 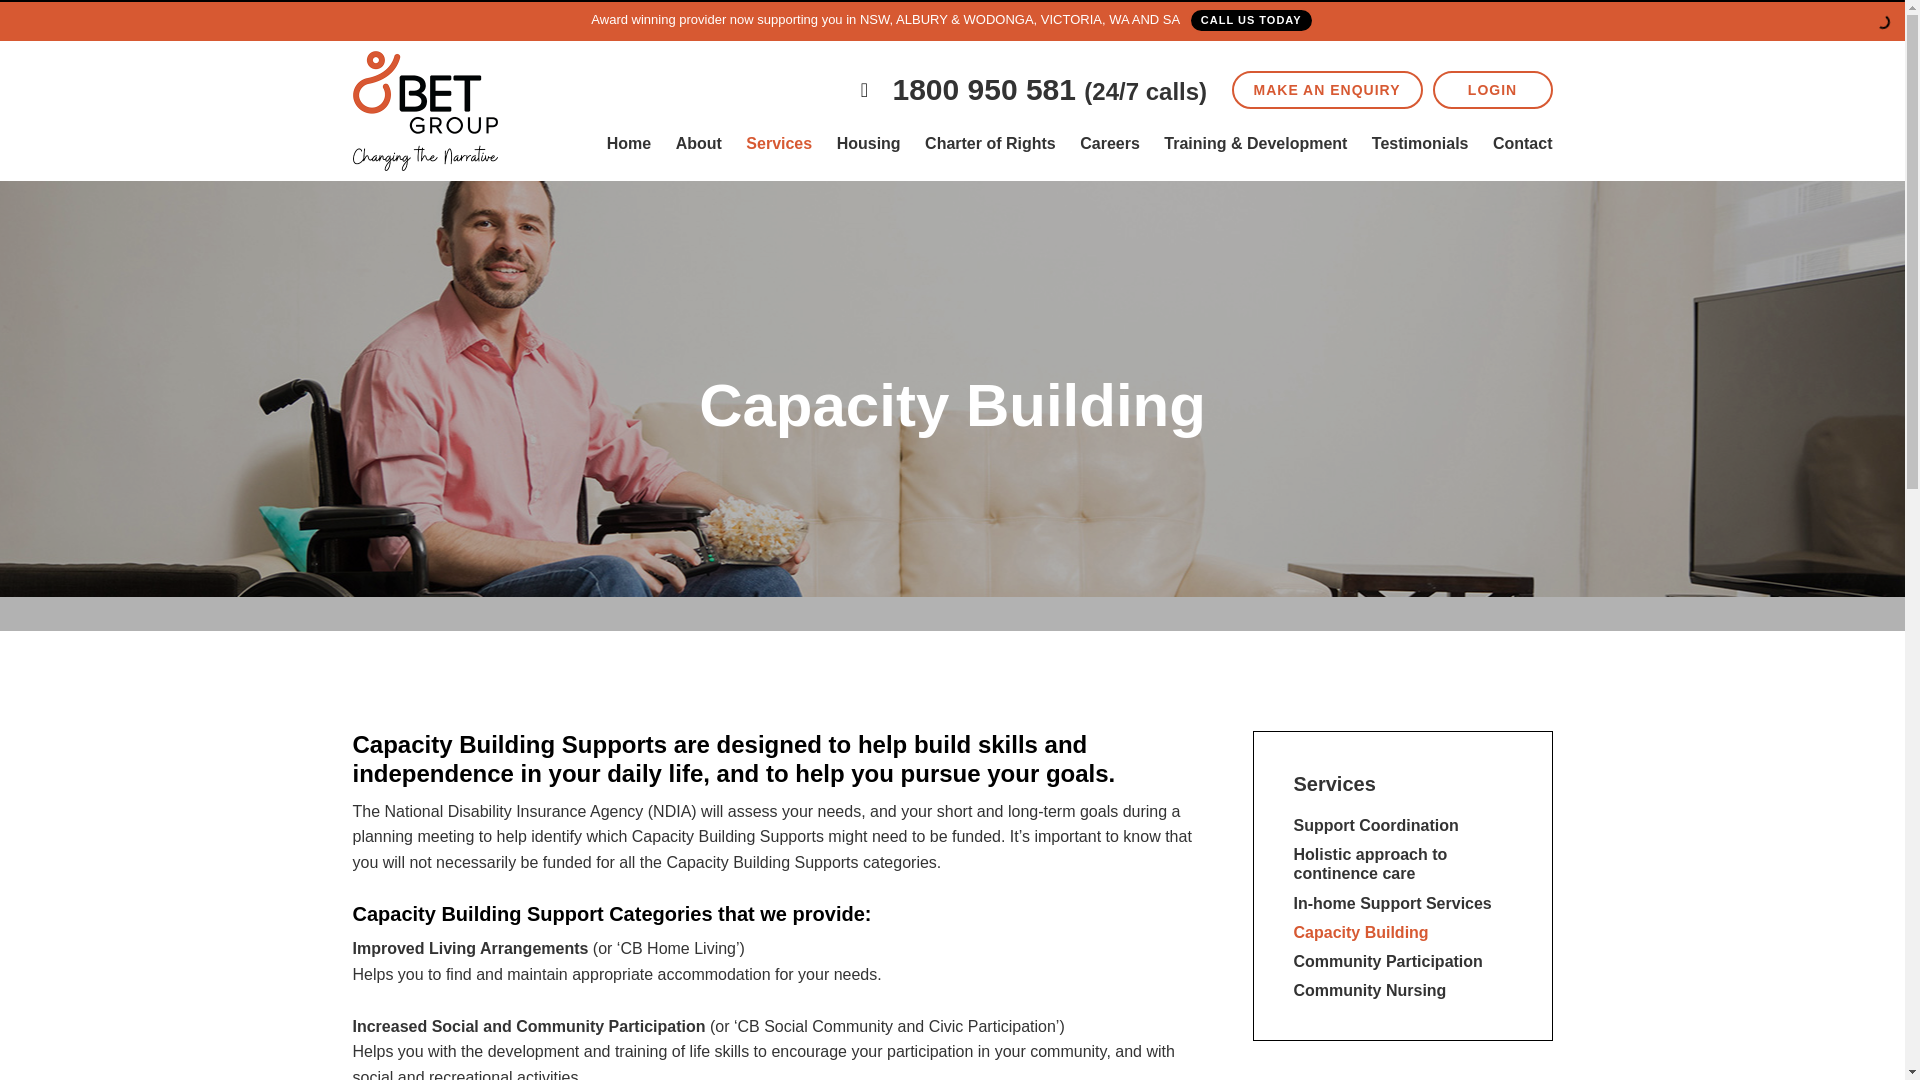 What do you see at coordinates (1388, 960) in the screenshot?
I see `Community Participation` at bounding box center [1388, 960].